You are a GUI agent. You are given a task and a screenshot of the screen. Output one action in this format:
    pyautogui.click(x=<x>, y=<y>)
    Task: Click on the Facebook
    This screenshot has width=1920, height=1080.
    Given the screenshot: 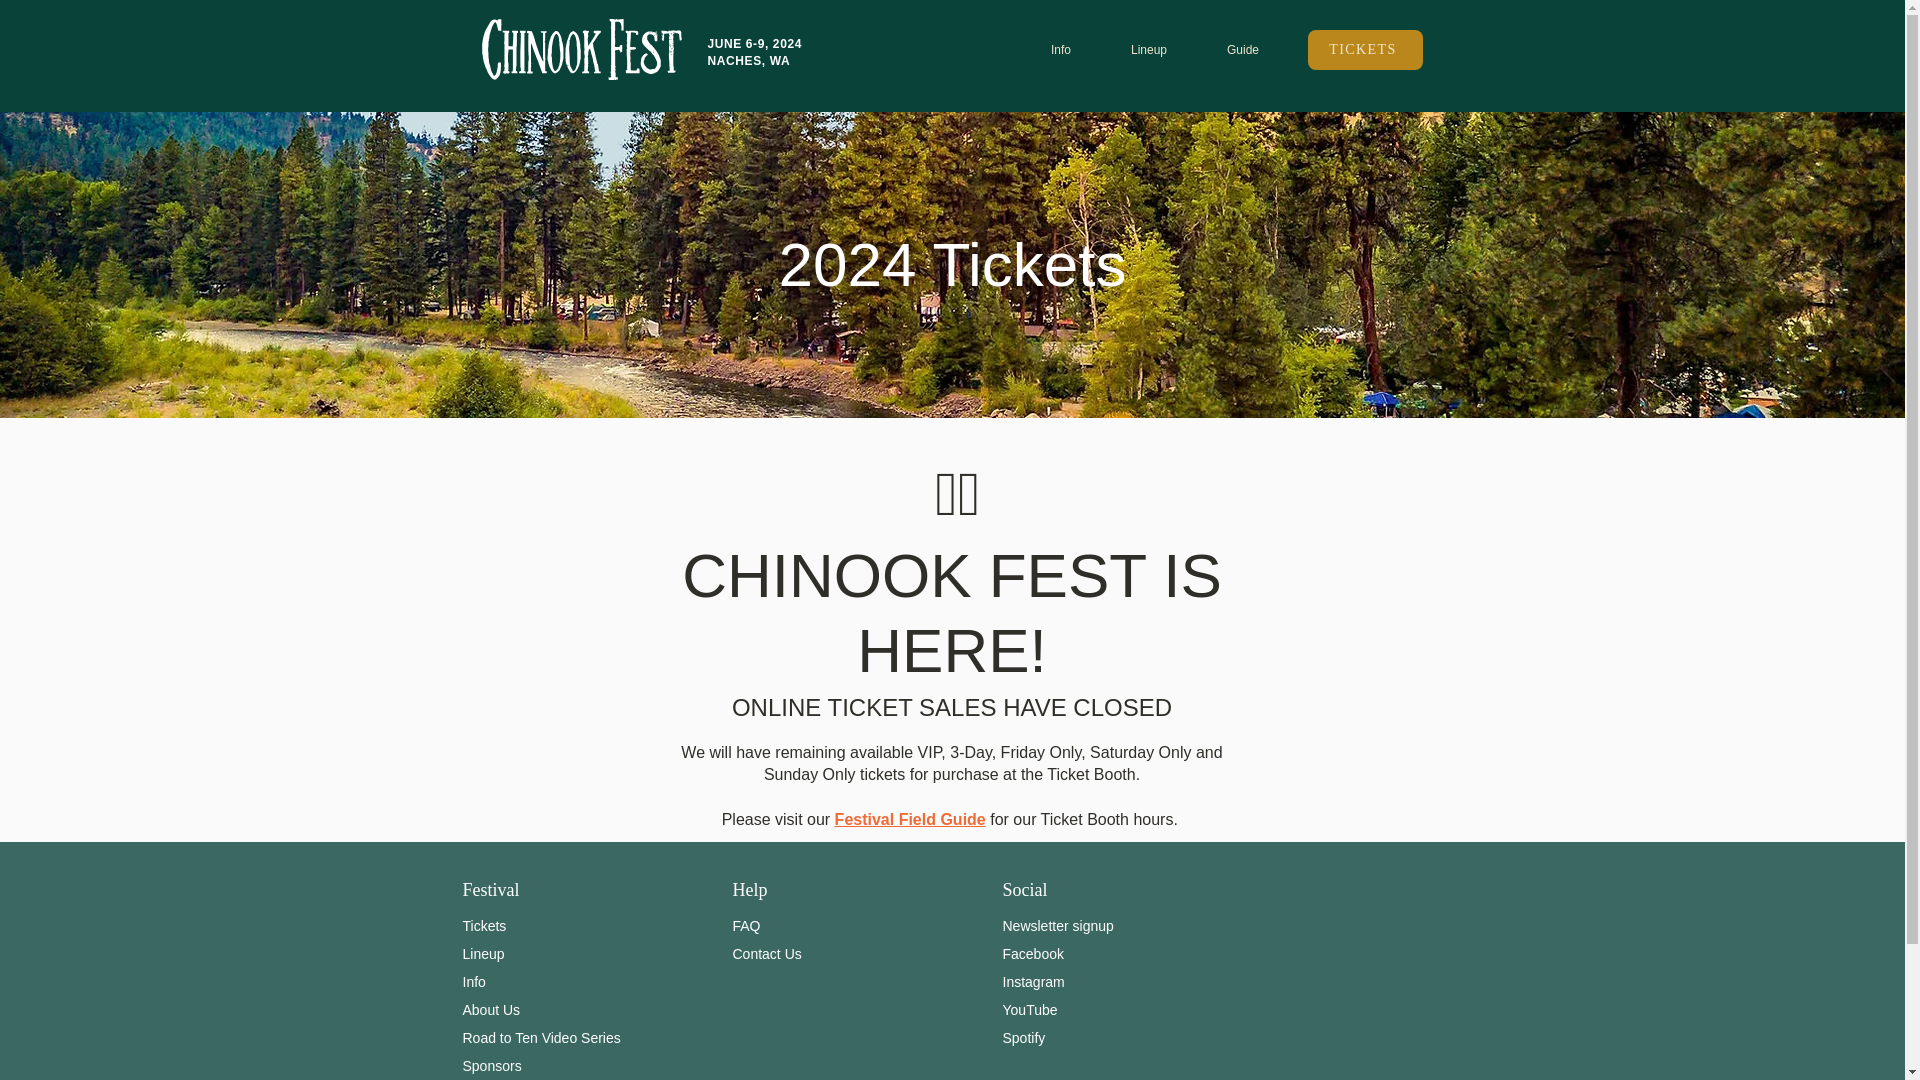 What is the action you would take?
    pyautogui.click(x=1032, y=954)
    